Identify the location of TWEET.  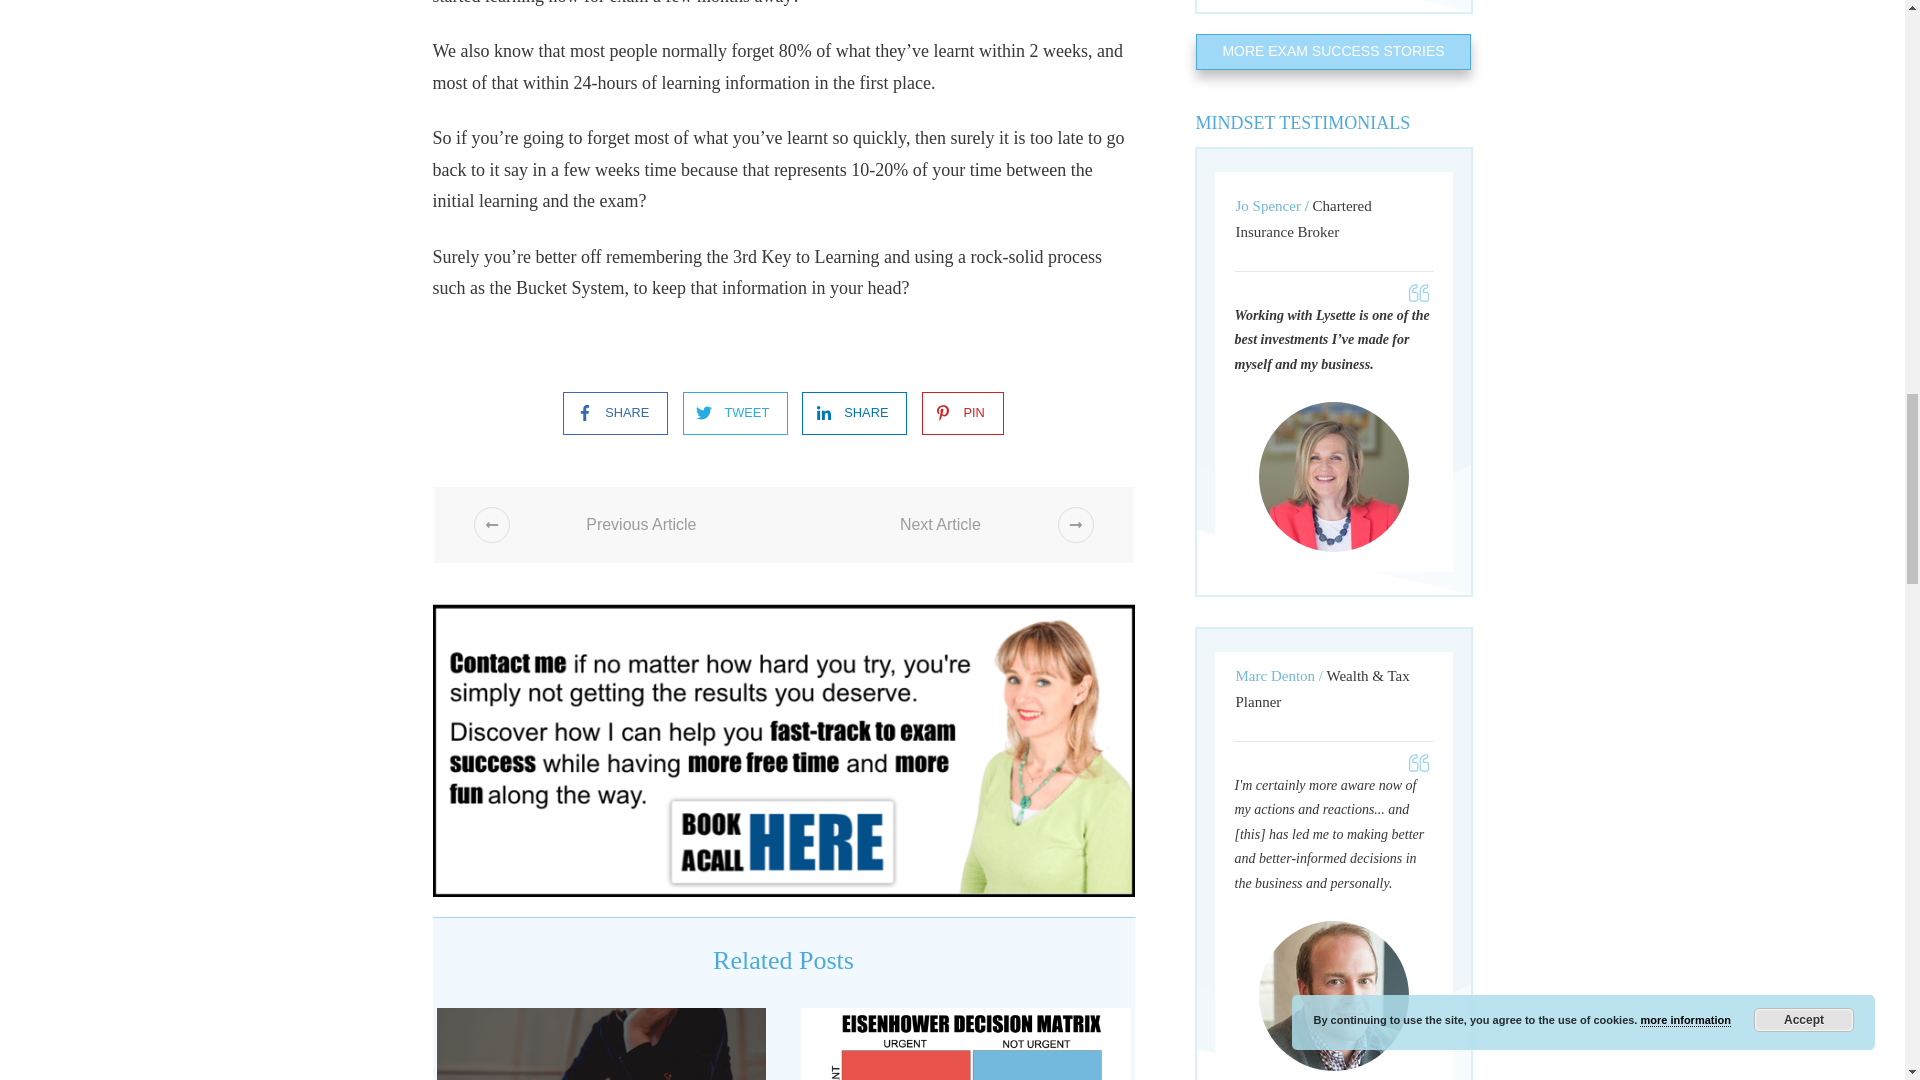
(726, 414).